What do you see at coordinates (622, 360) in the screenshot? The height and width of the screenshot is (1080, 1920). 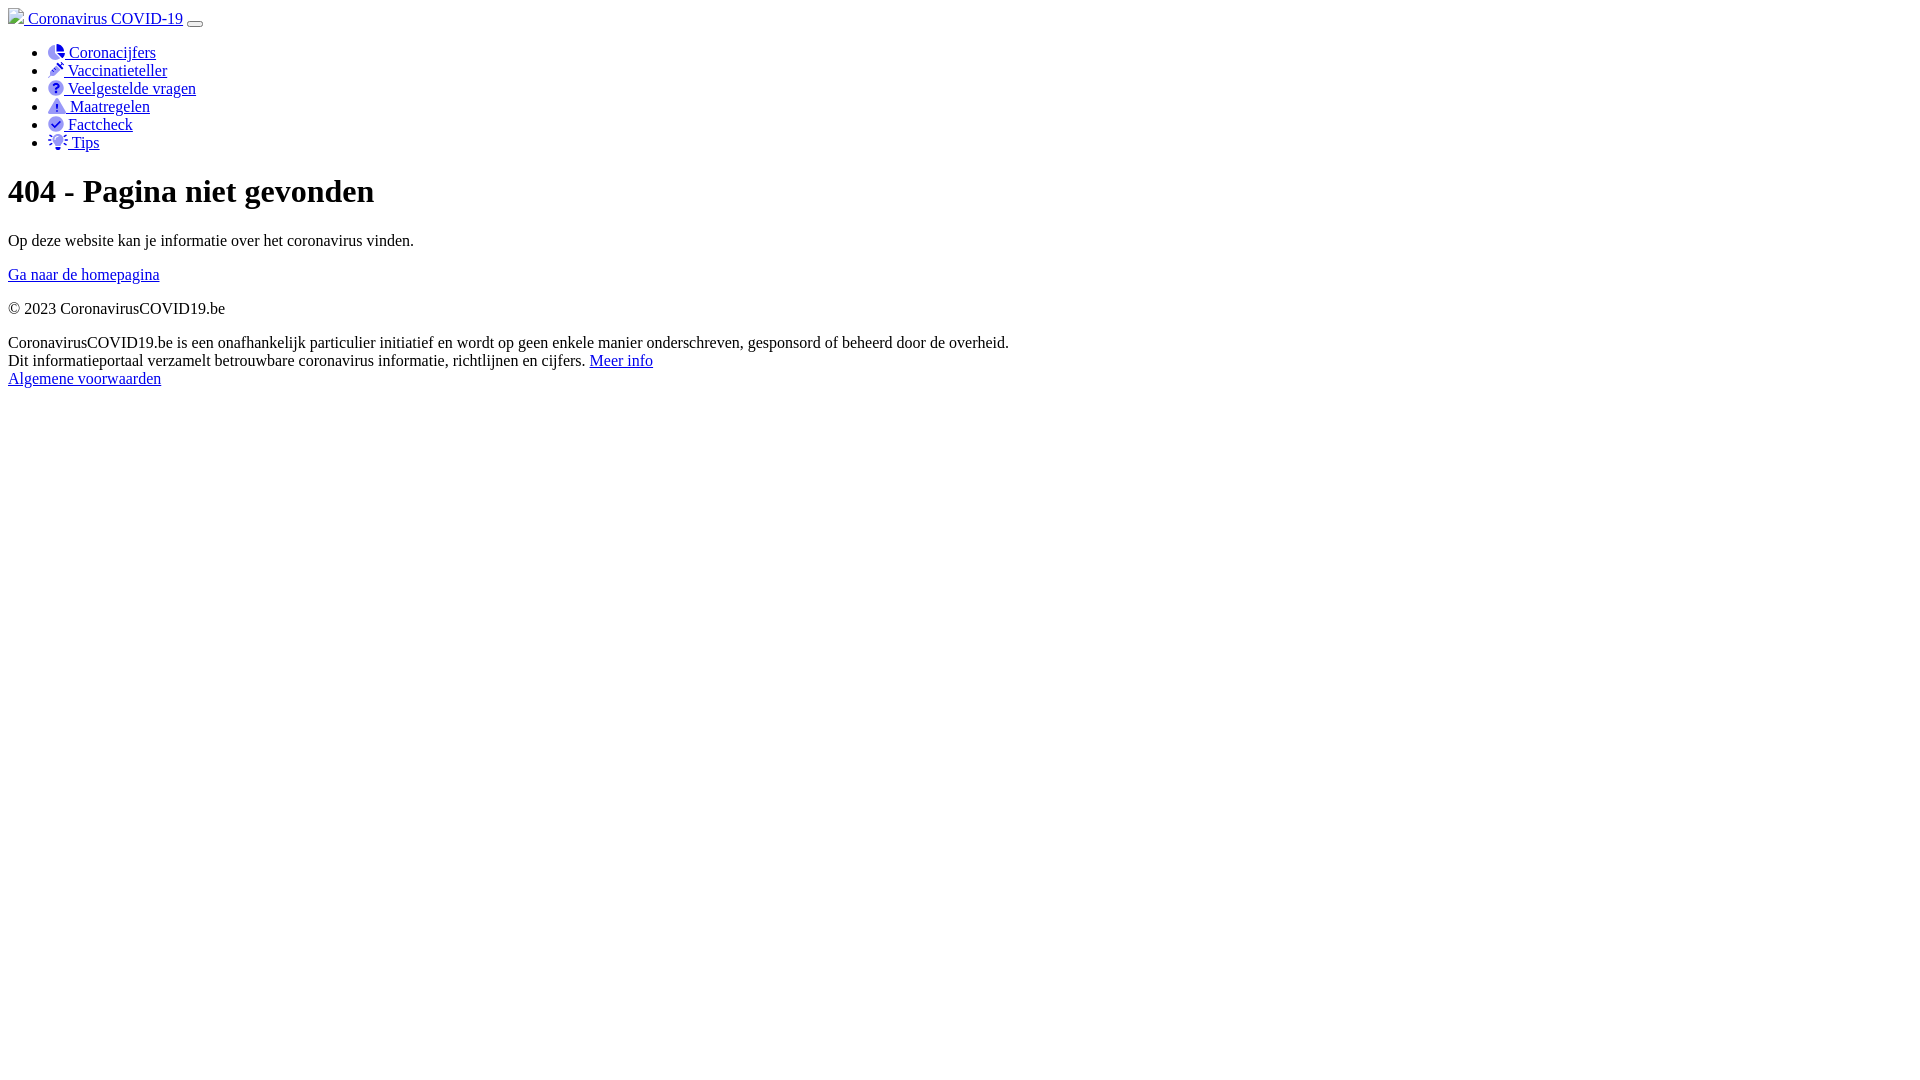 I see `Meer info` at bounding box center [622, 360].